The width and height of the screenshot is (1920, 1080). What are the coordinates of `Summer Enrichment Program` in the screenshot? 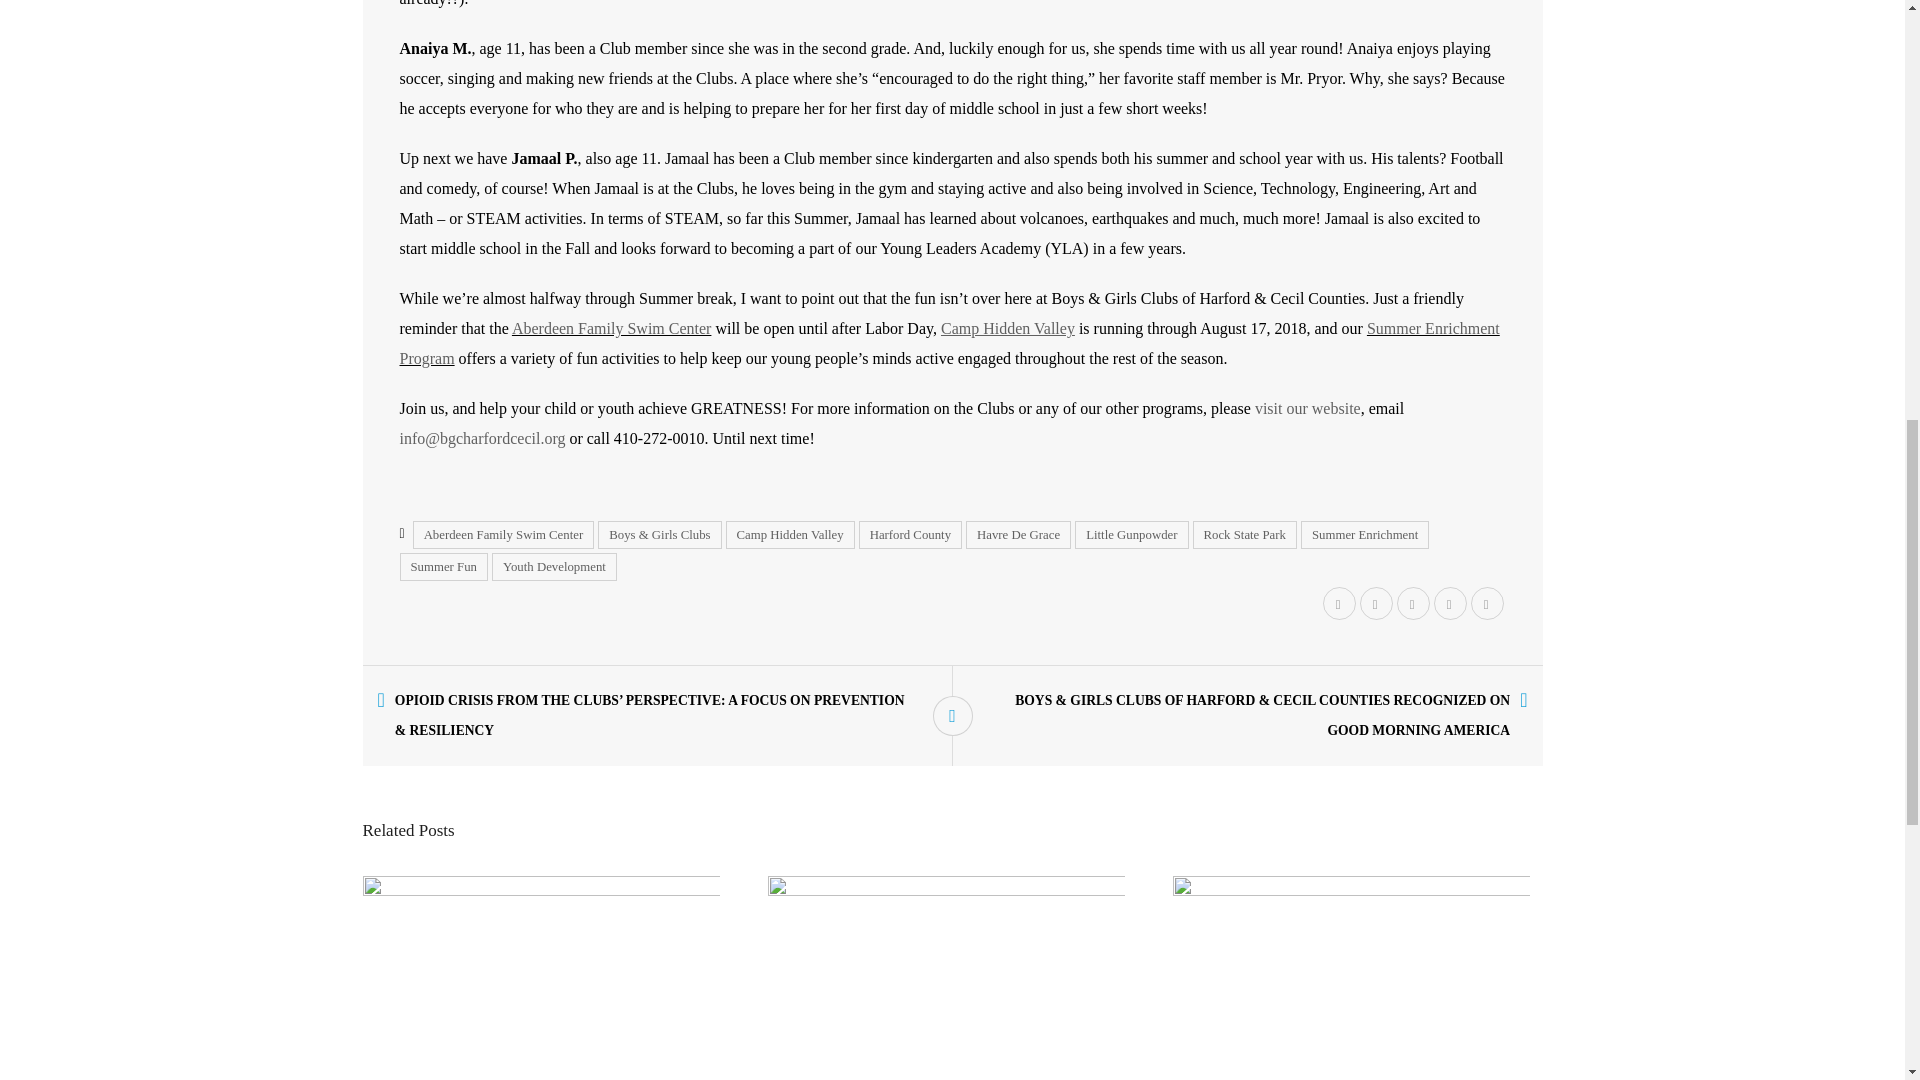 It's located at (949, 343).